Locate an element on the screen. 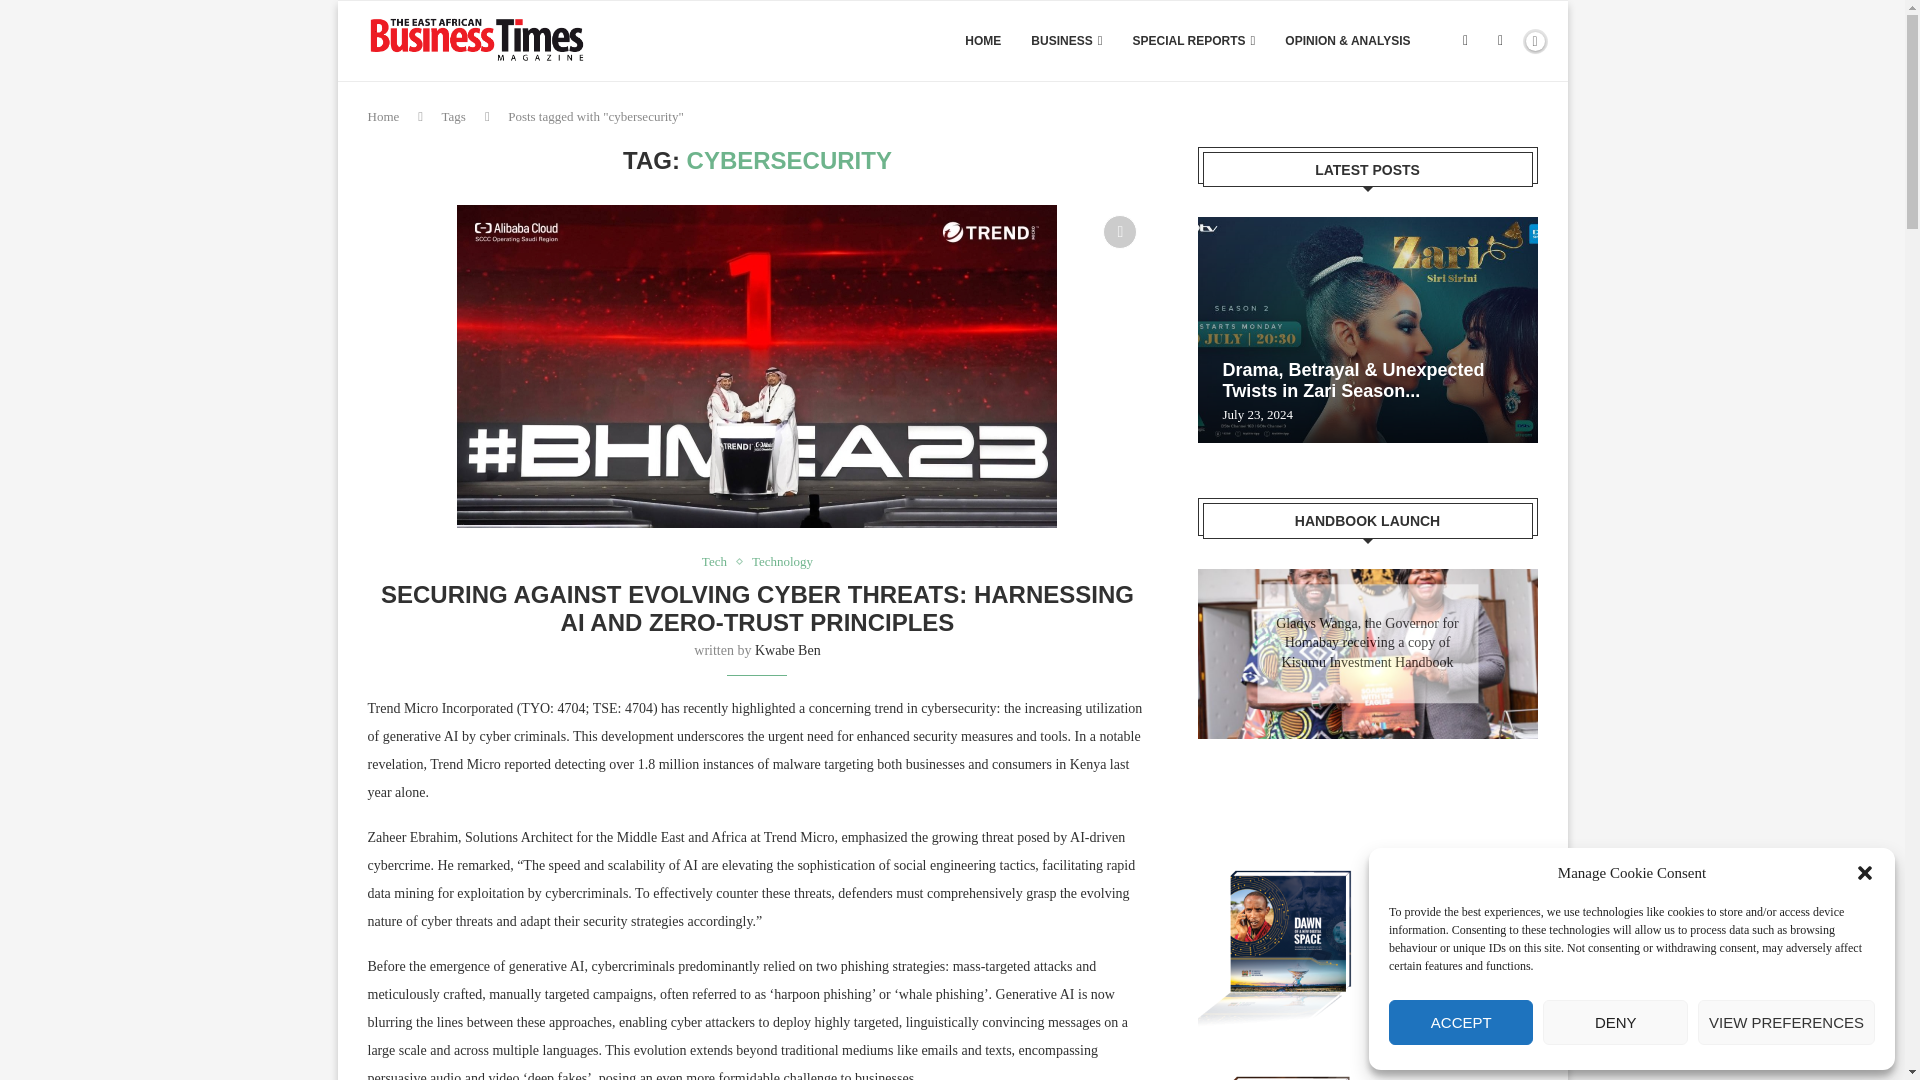  DENY is located at coordinates (1615, 1022).